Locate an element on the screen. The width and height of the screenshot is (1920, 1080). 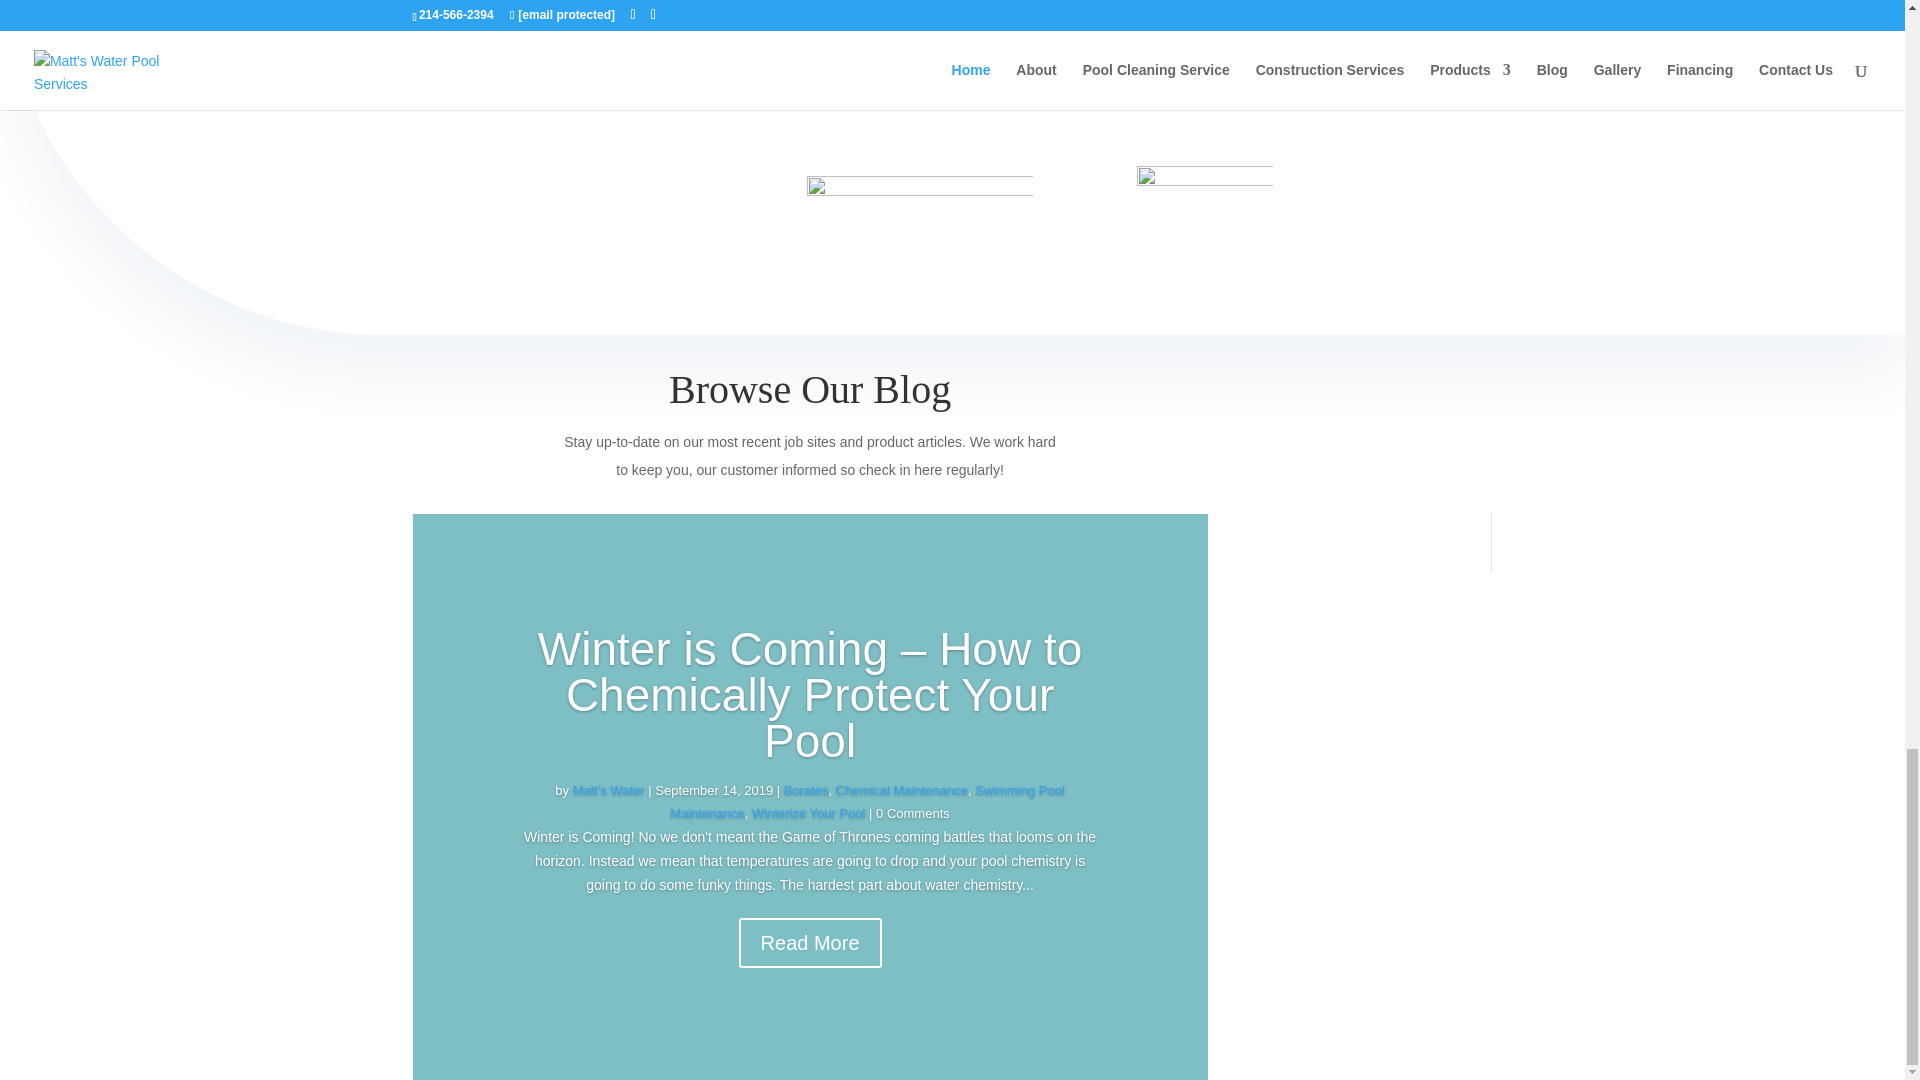
Borates is located at coordinates (806, 790).